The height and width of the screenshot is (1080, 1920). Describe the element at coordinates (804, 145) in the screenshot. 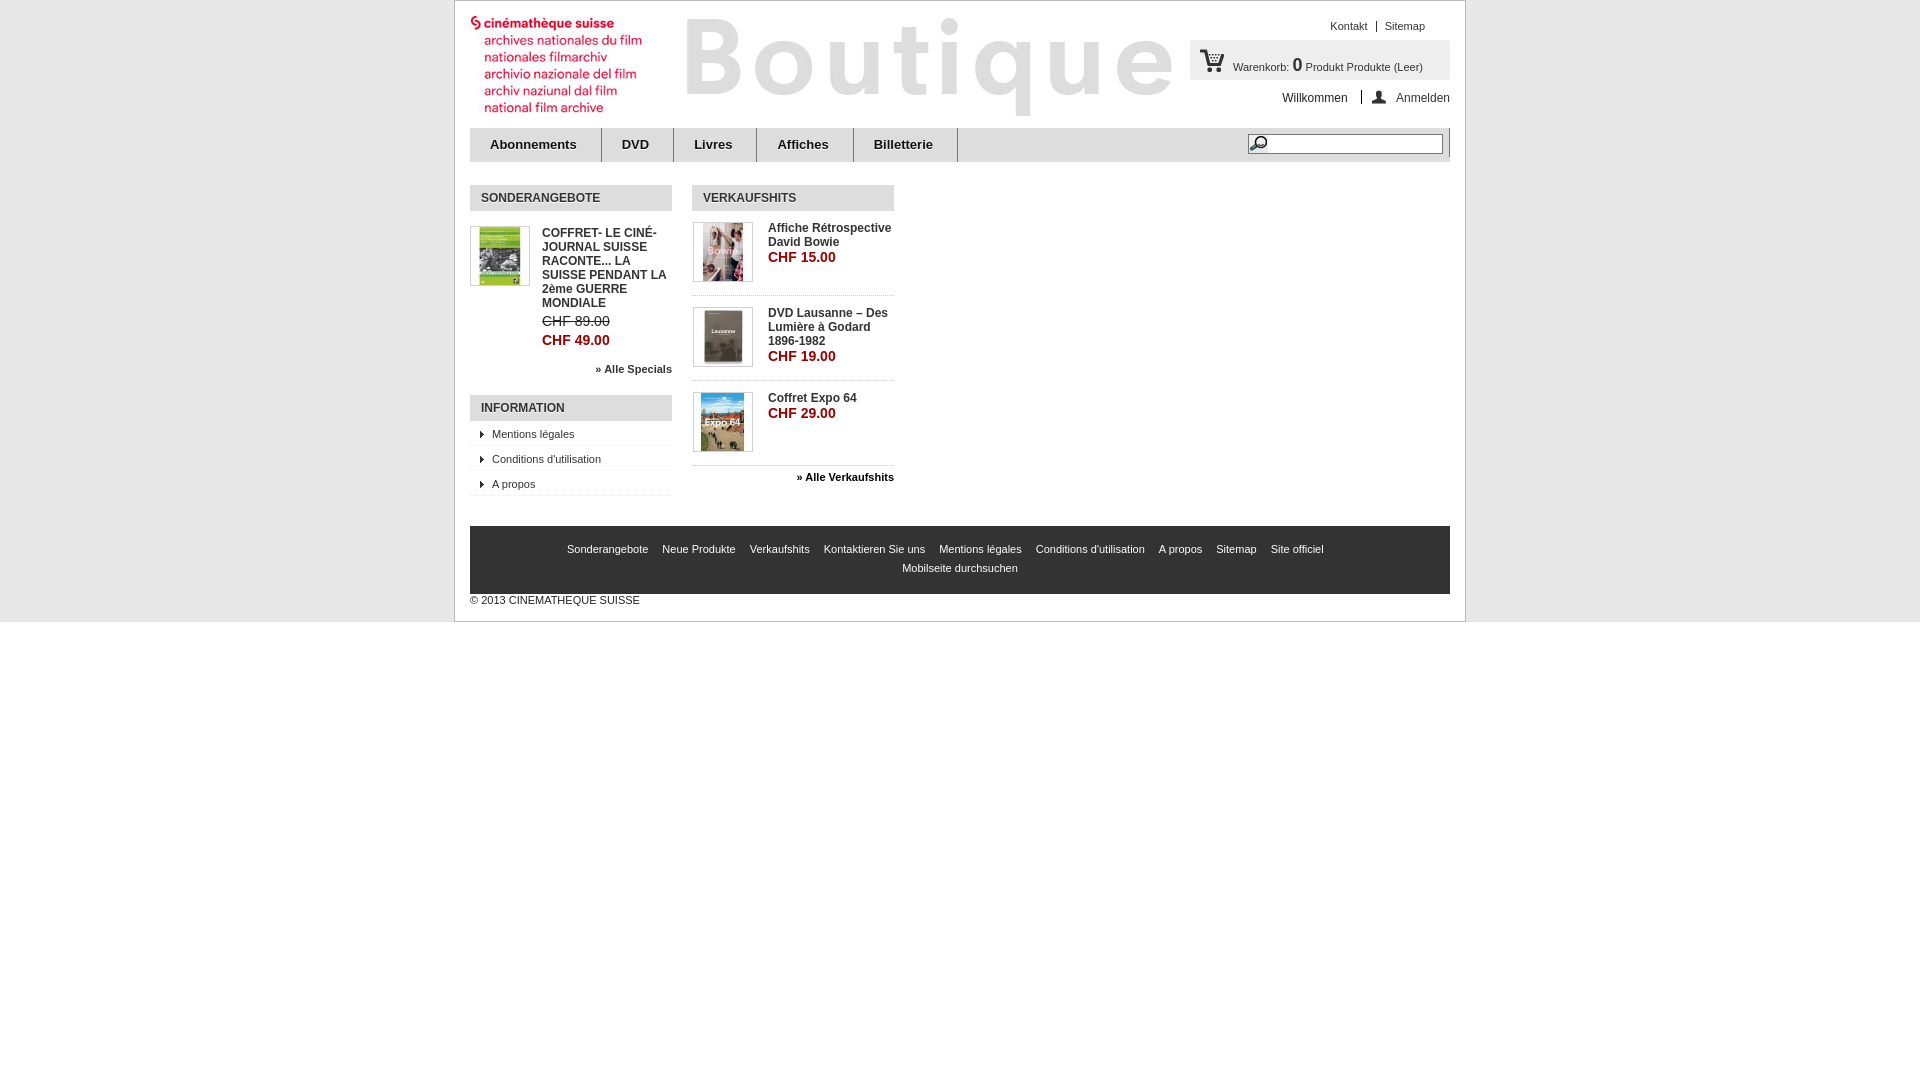

I see `Affiches` at that location.